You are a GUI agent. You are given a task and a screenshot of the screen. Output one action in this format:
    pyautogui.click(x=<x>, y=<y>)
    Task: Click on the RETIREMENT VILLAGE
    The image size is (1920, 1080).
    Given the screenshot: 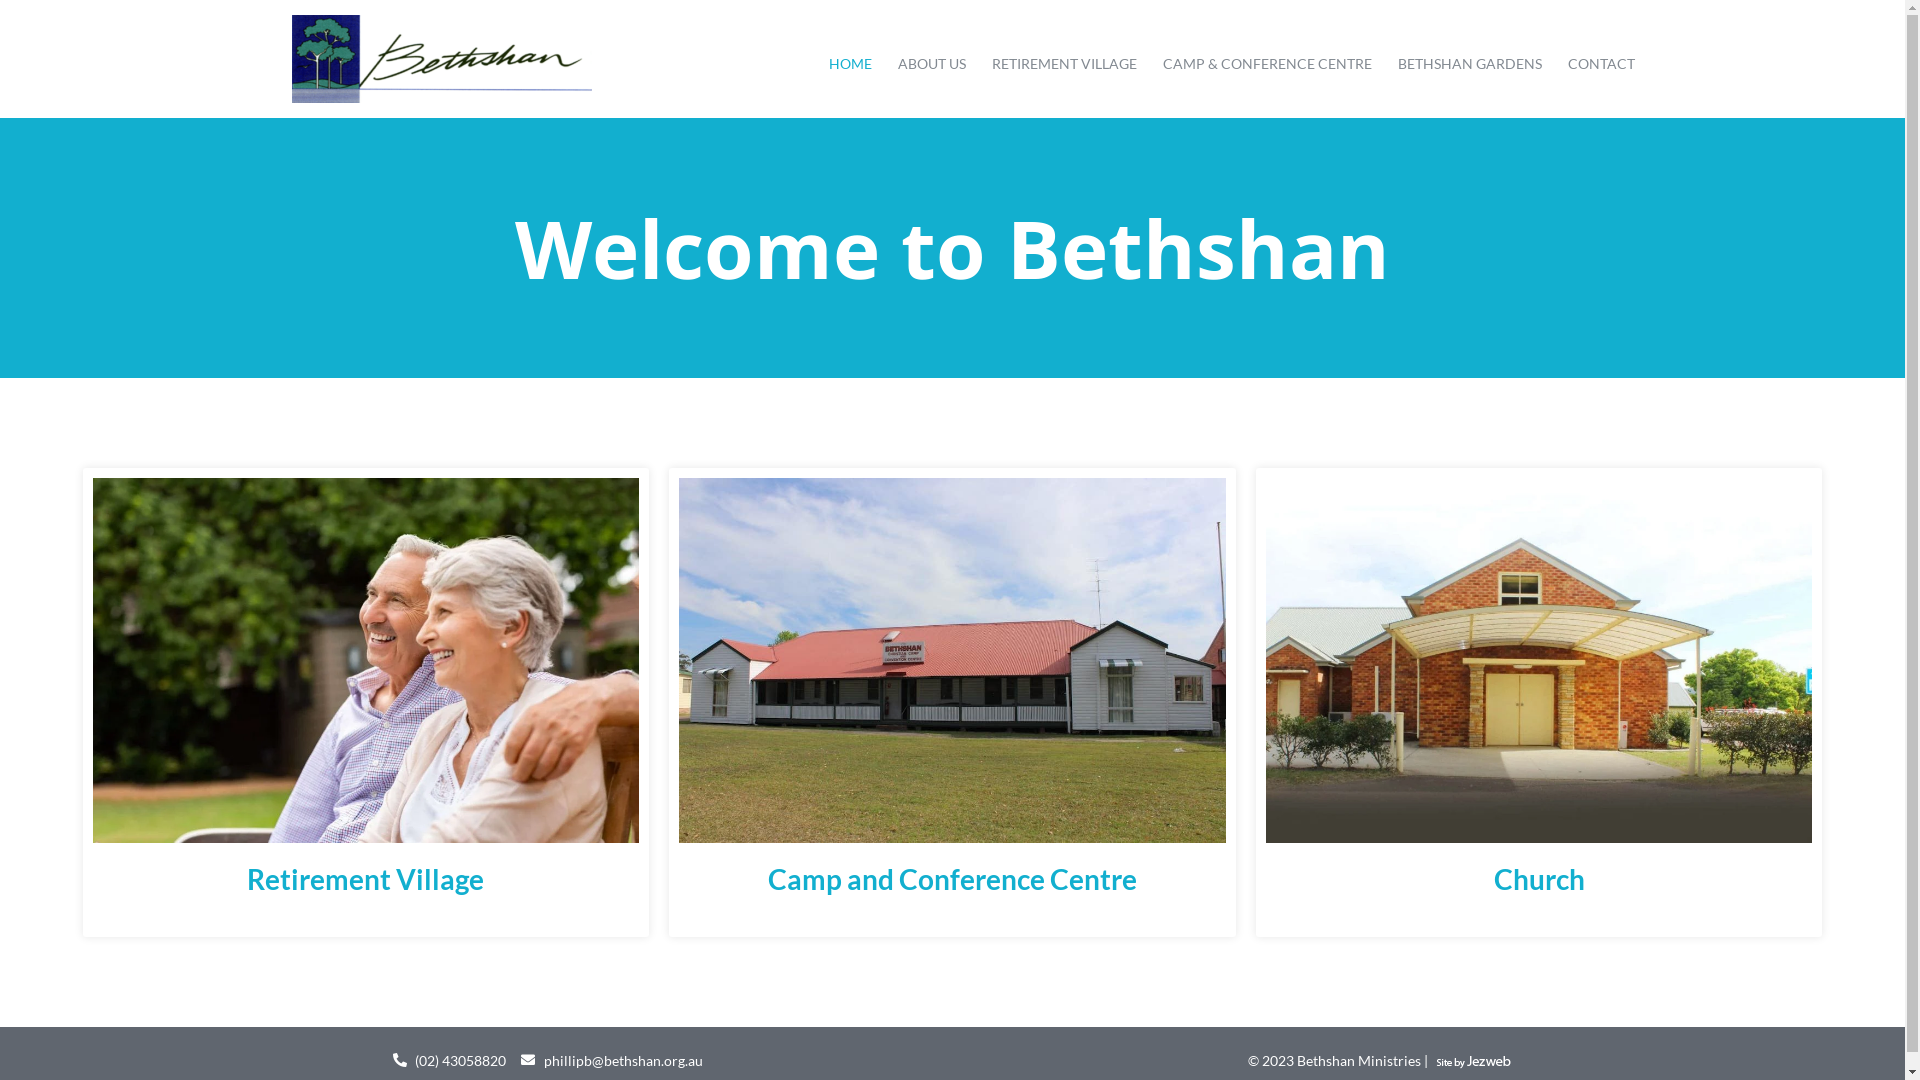 What is the action you would take?
    pyautogui.click(x=1064, y=63)
    